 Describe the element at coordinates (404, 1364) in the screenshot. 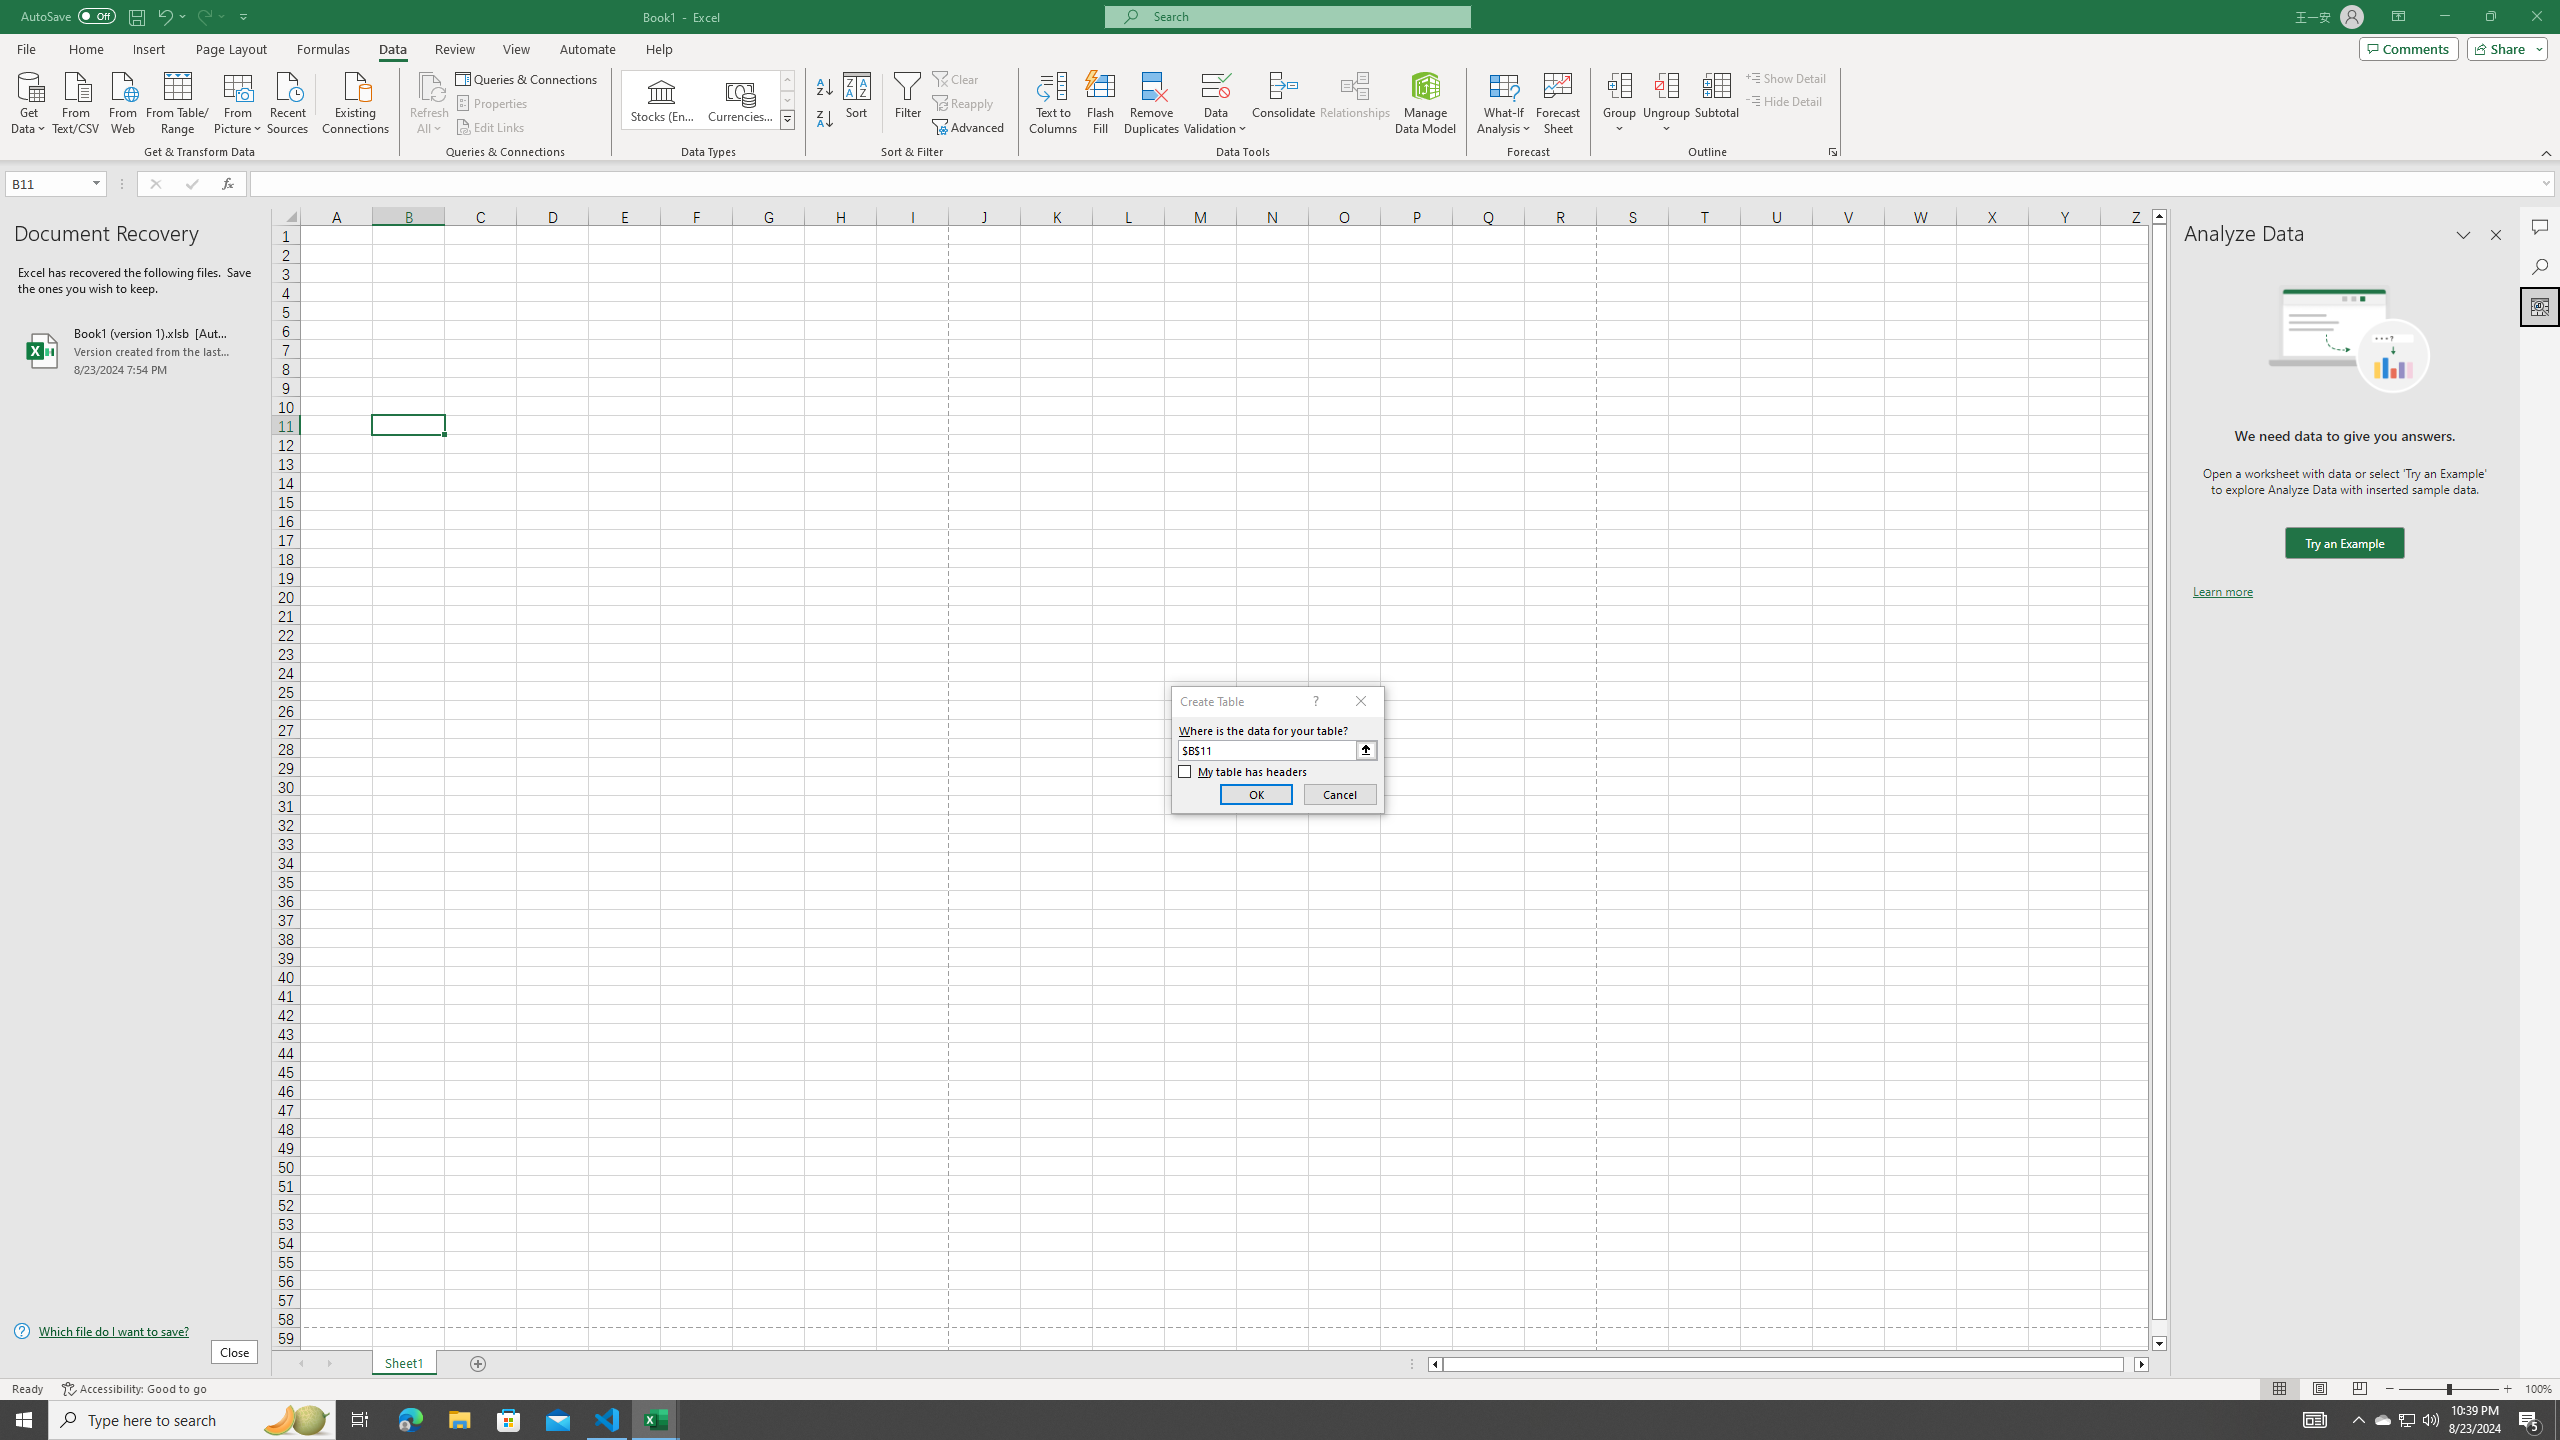

I see `Sheet1` at that location.